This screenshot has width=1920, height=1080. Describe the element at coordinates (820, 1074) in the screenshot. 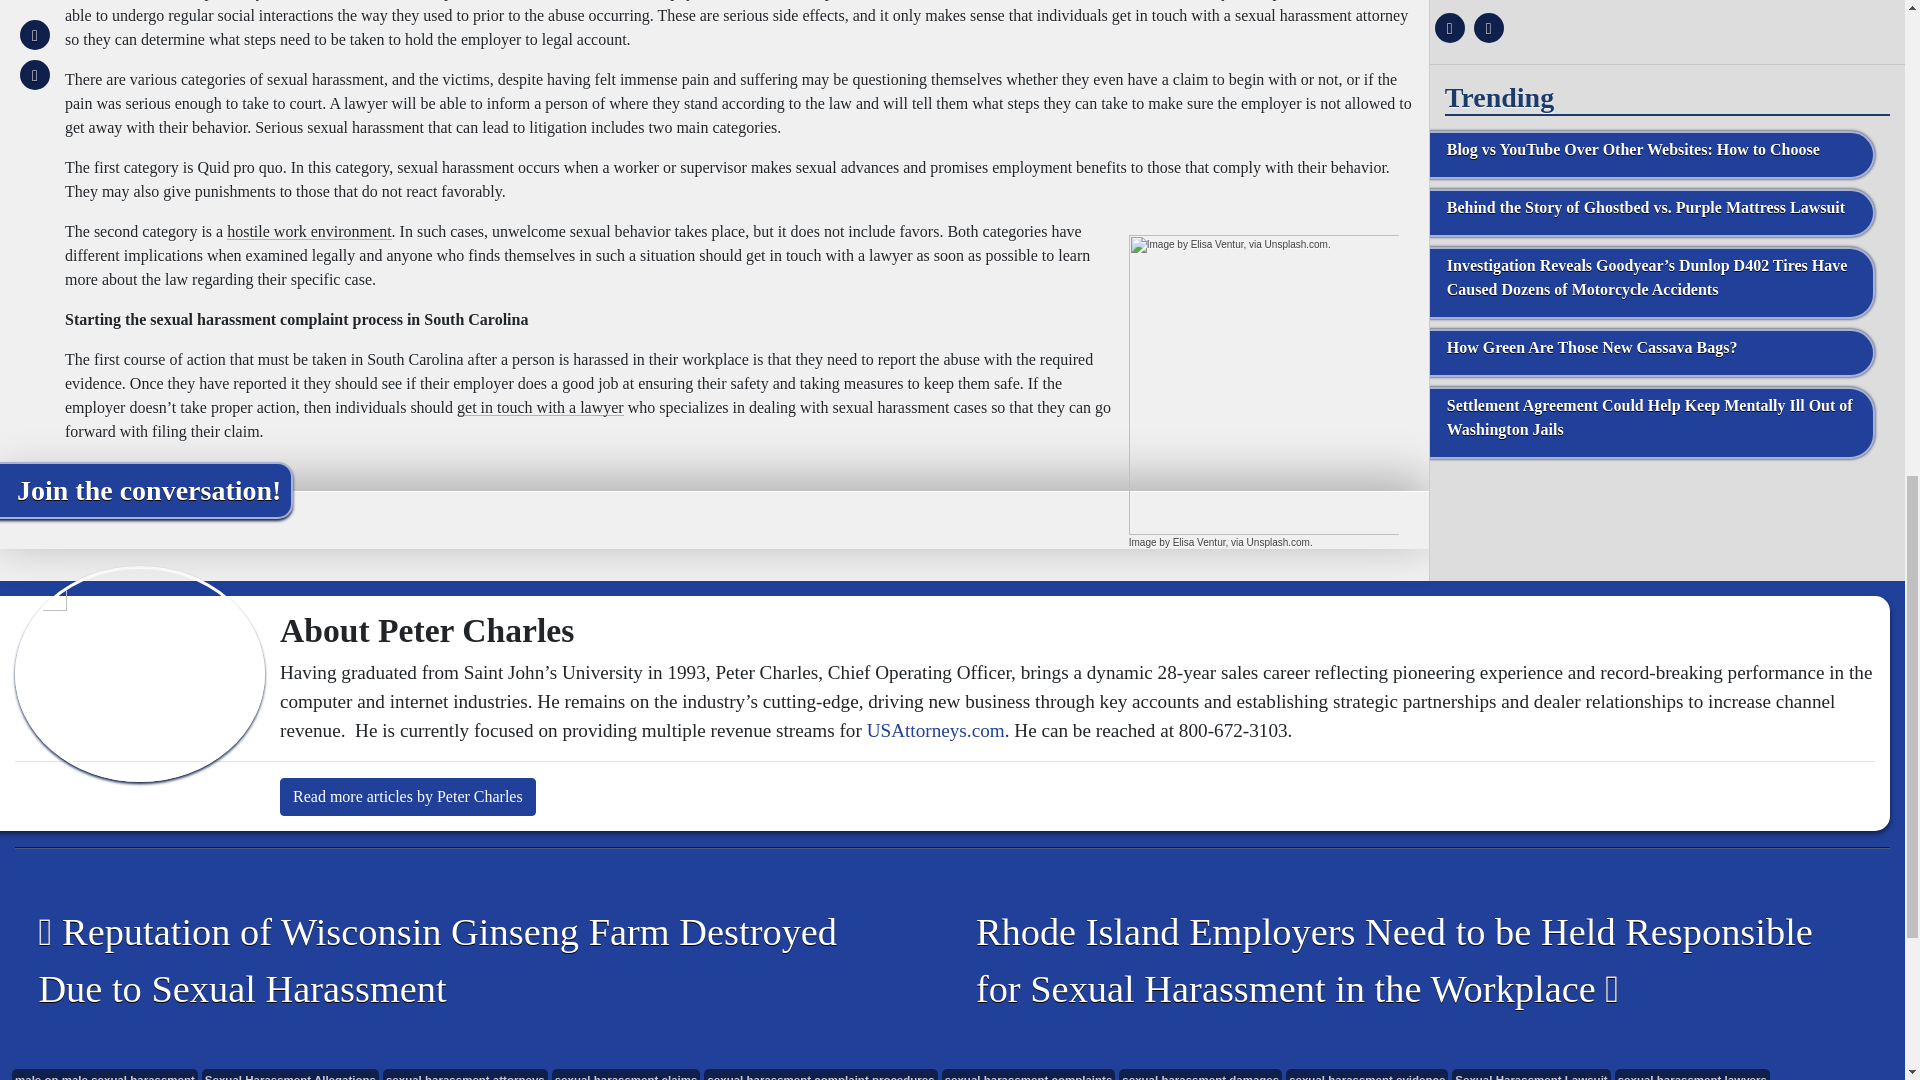

I see `sexual harassment complaint procedures` at that location.